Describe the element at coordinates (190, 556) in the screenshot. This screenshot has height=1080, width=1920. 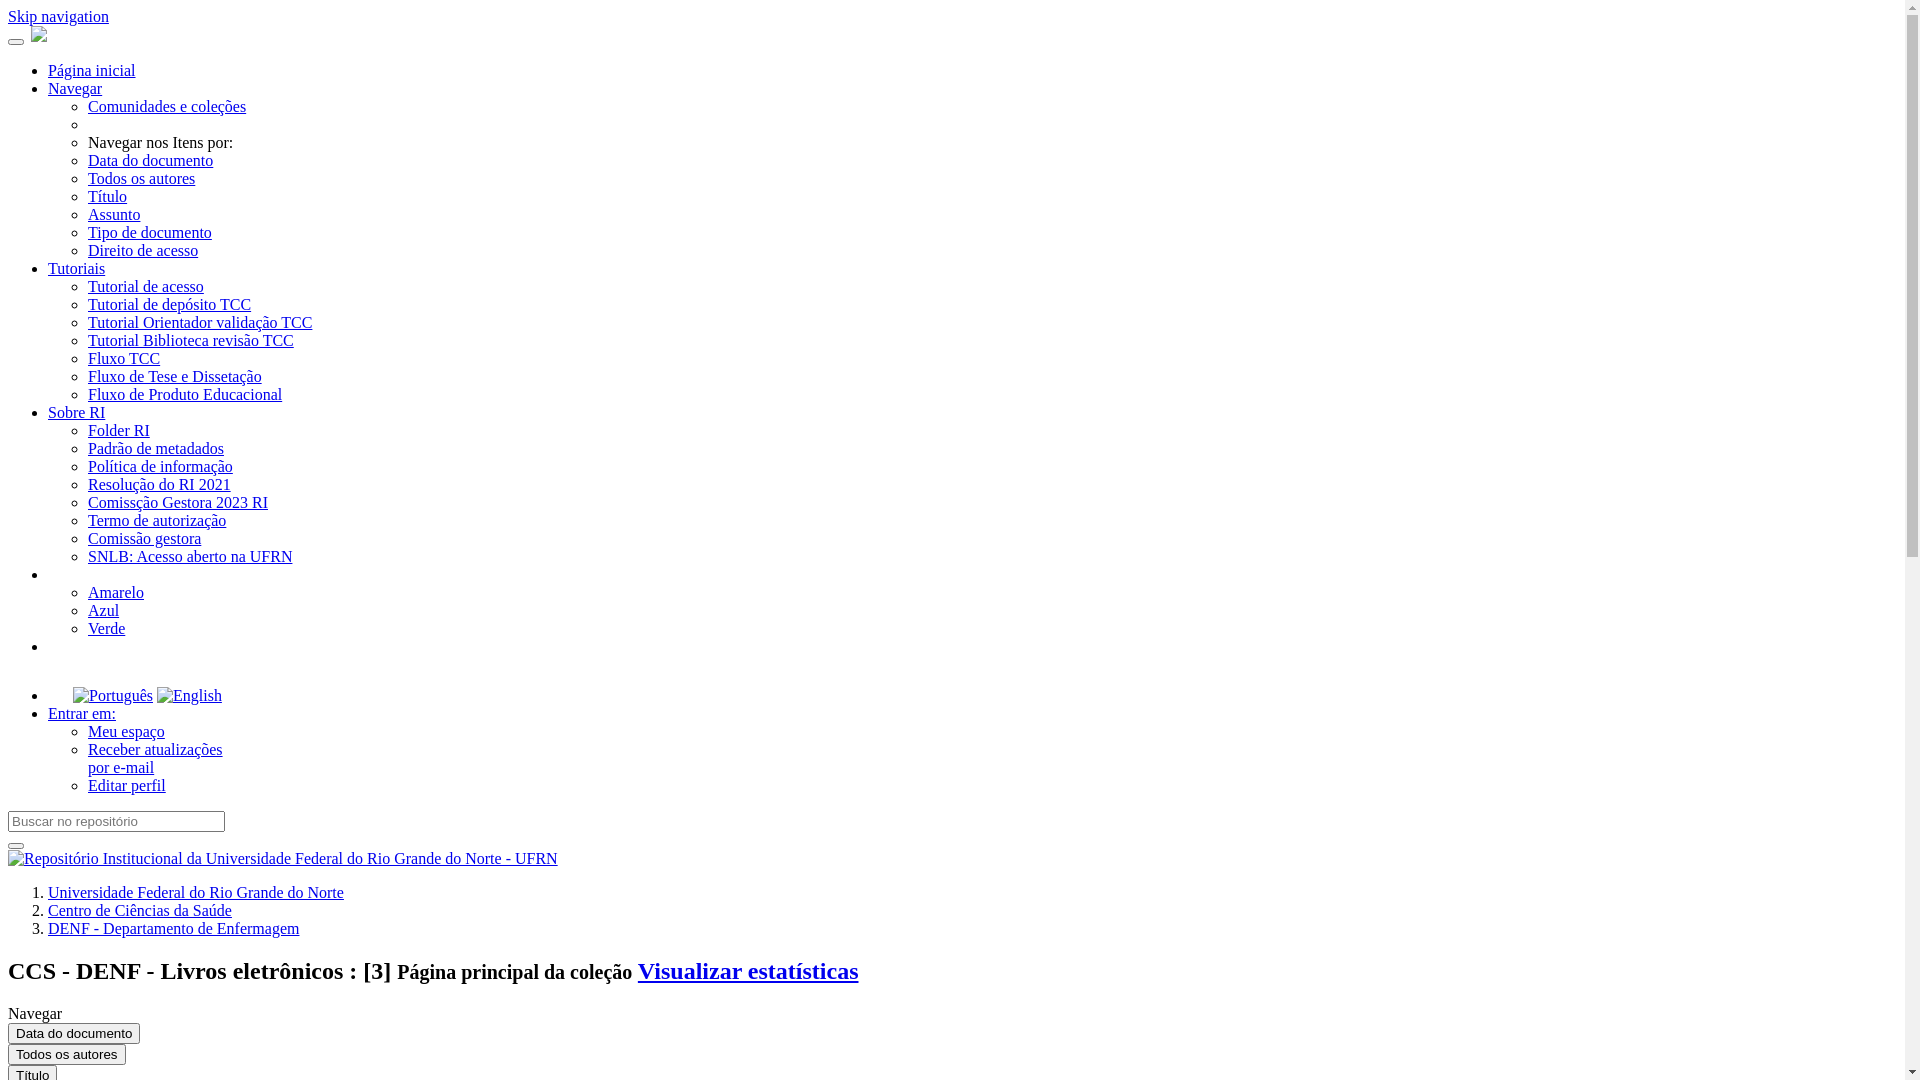
I see `SNLB: Acesso aberto na UFRN` at that location.